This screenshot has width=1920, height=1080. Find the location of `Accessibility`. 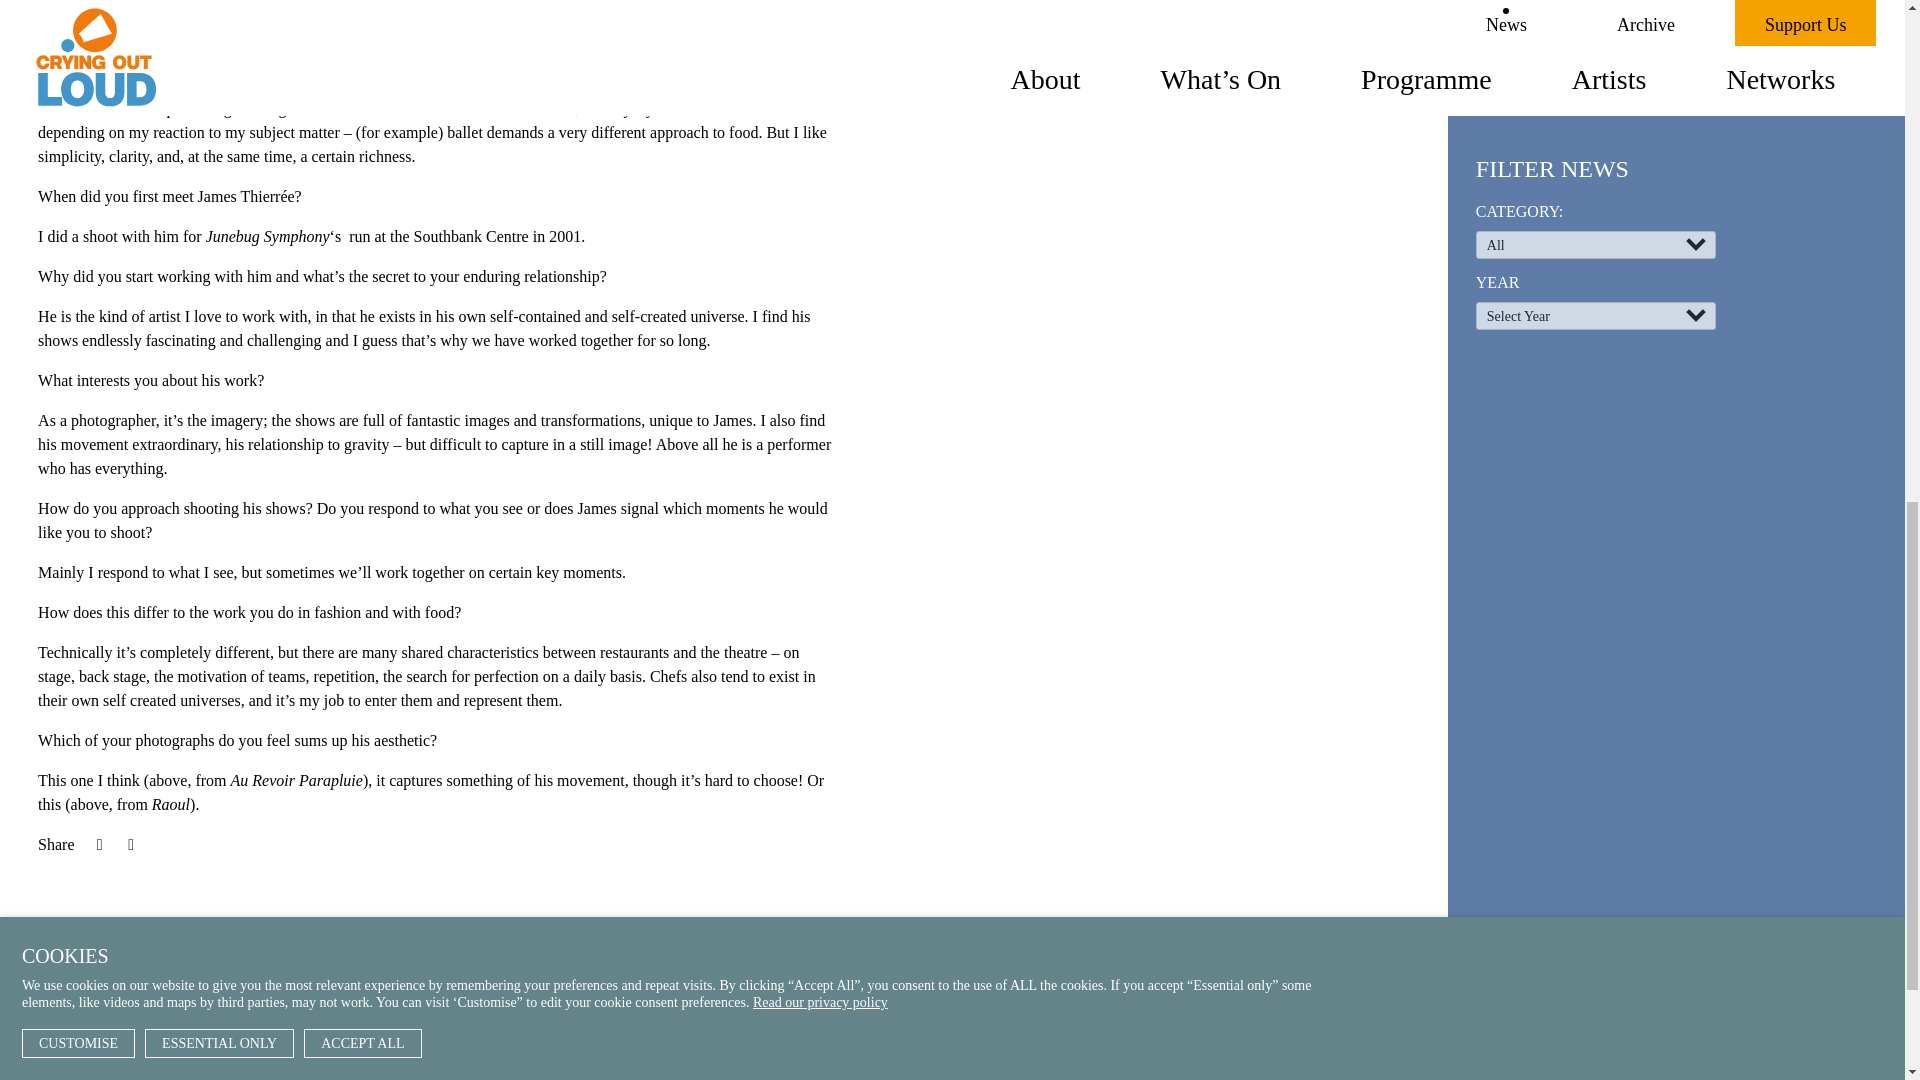

Accessibility is located at coordinates (792, 1016).